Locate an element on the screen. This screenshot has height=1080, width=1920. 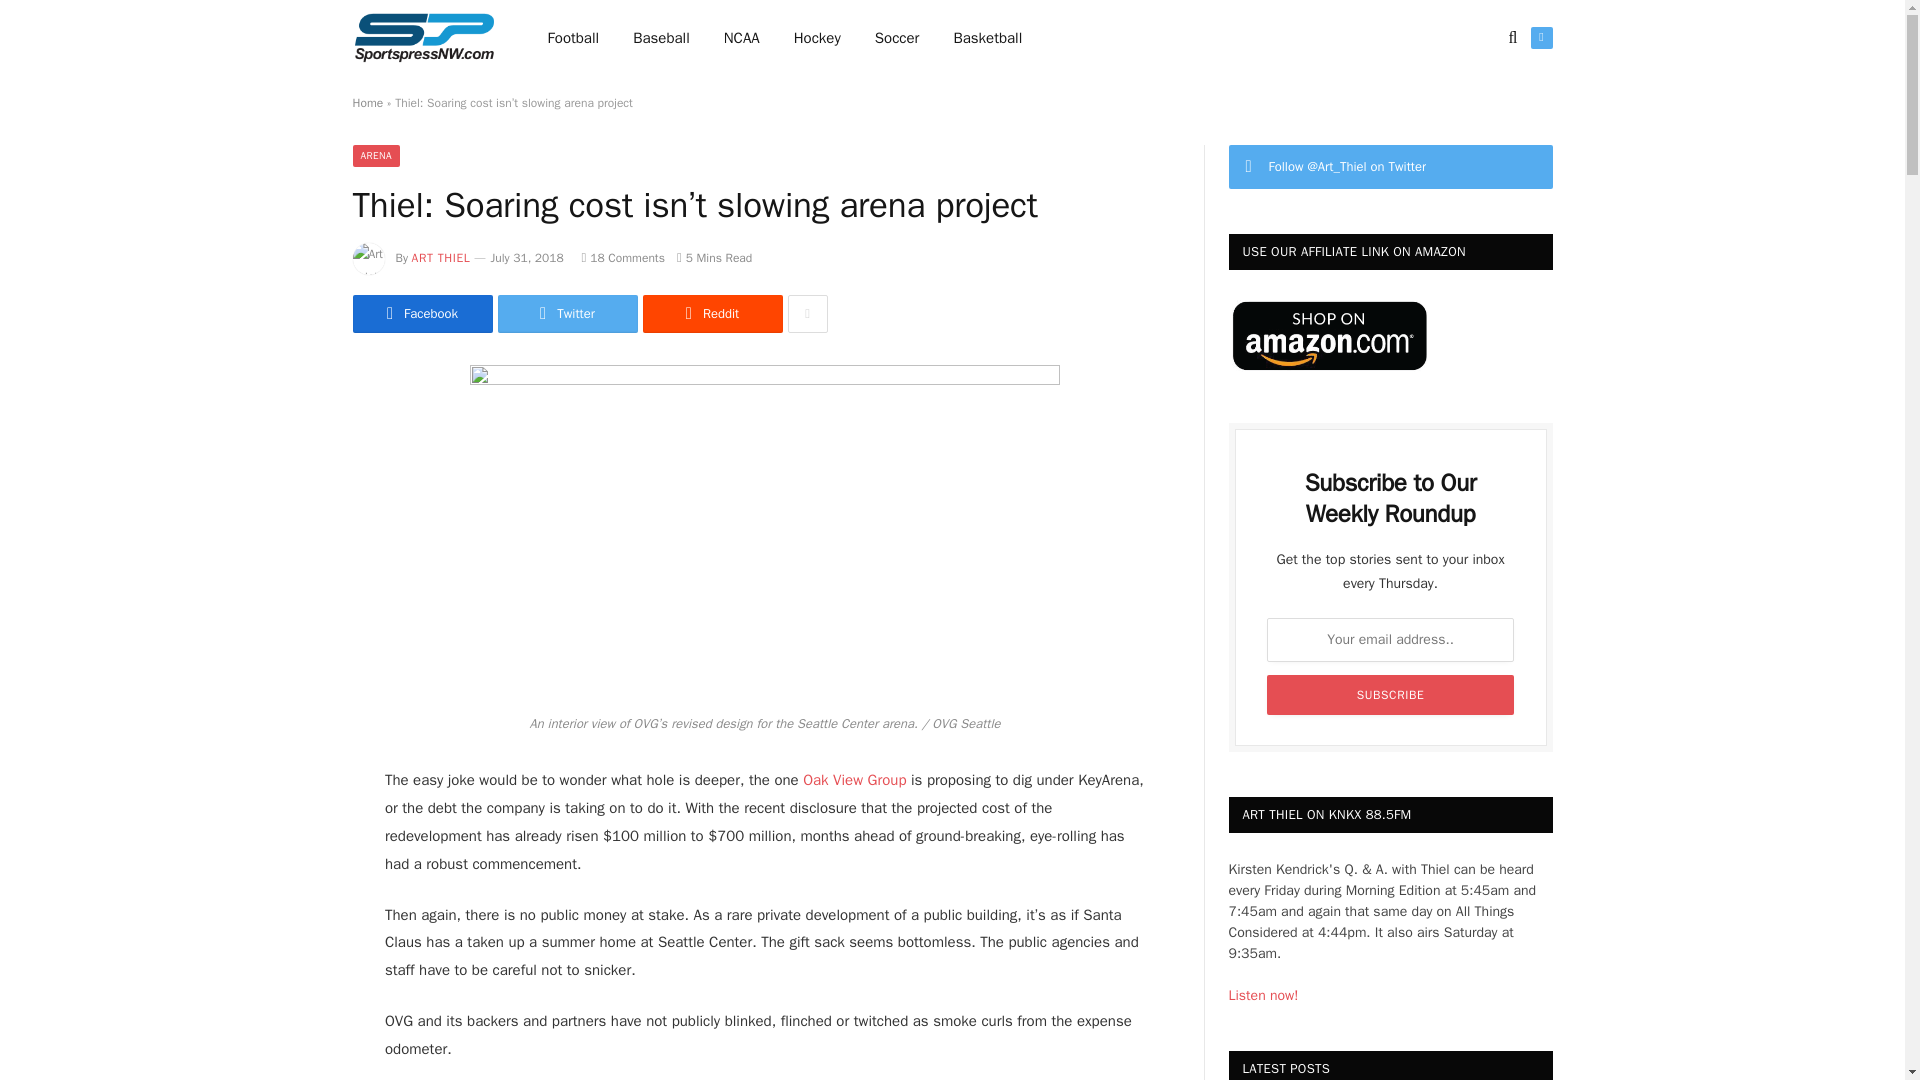
Facebook is located at coordinates (421, 313).